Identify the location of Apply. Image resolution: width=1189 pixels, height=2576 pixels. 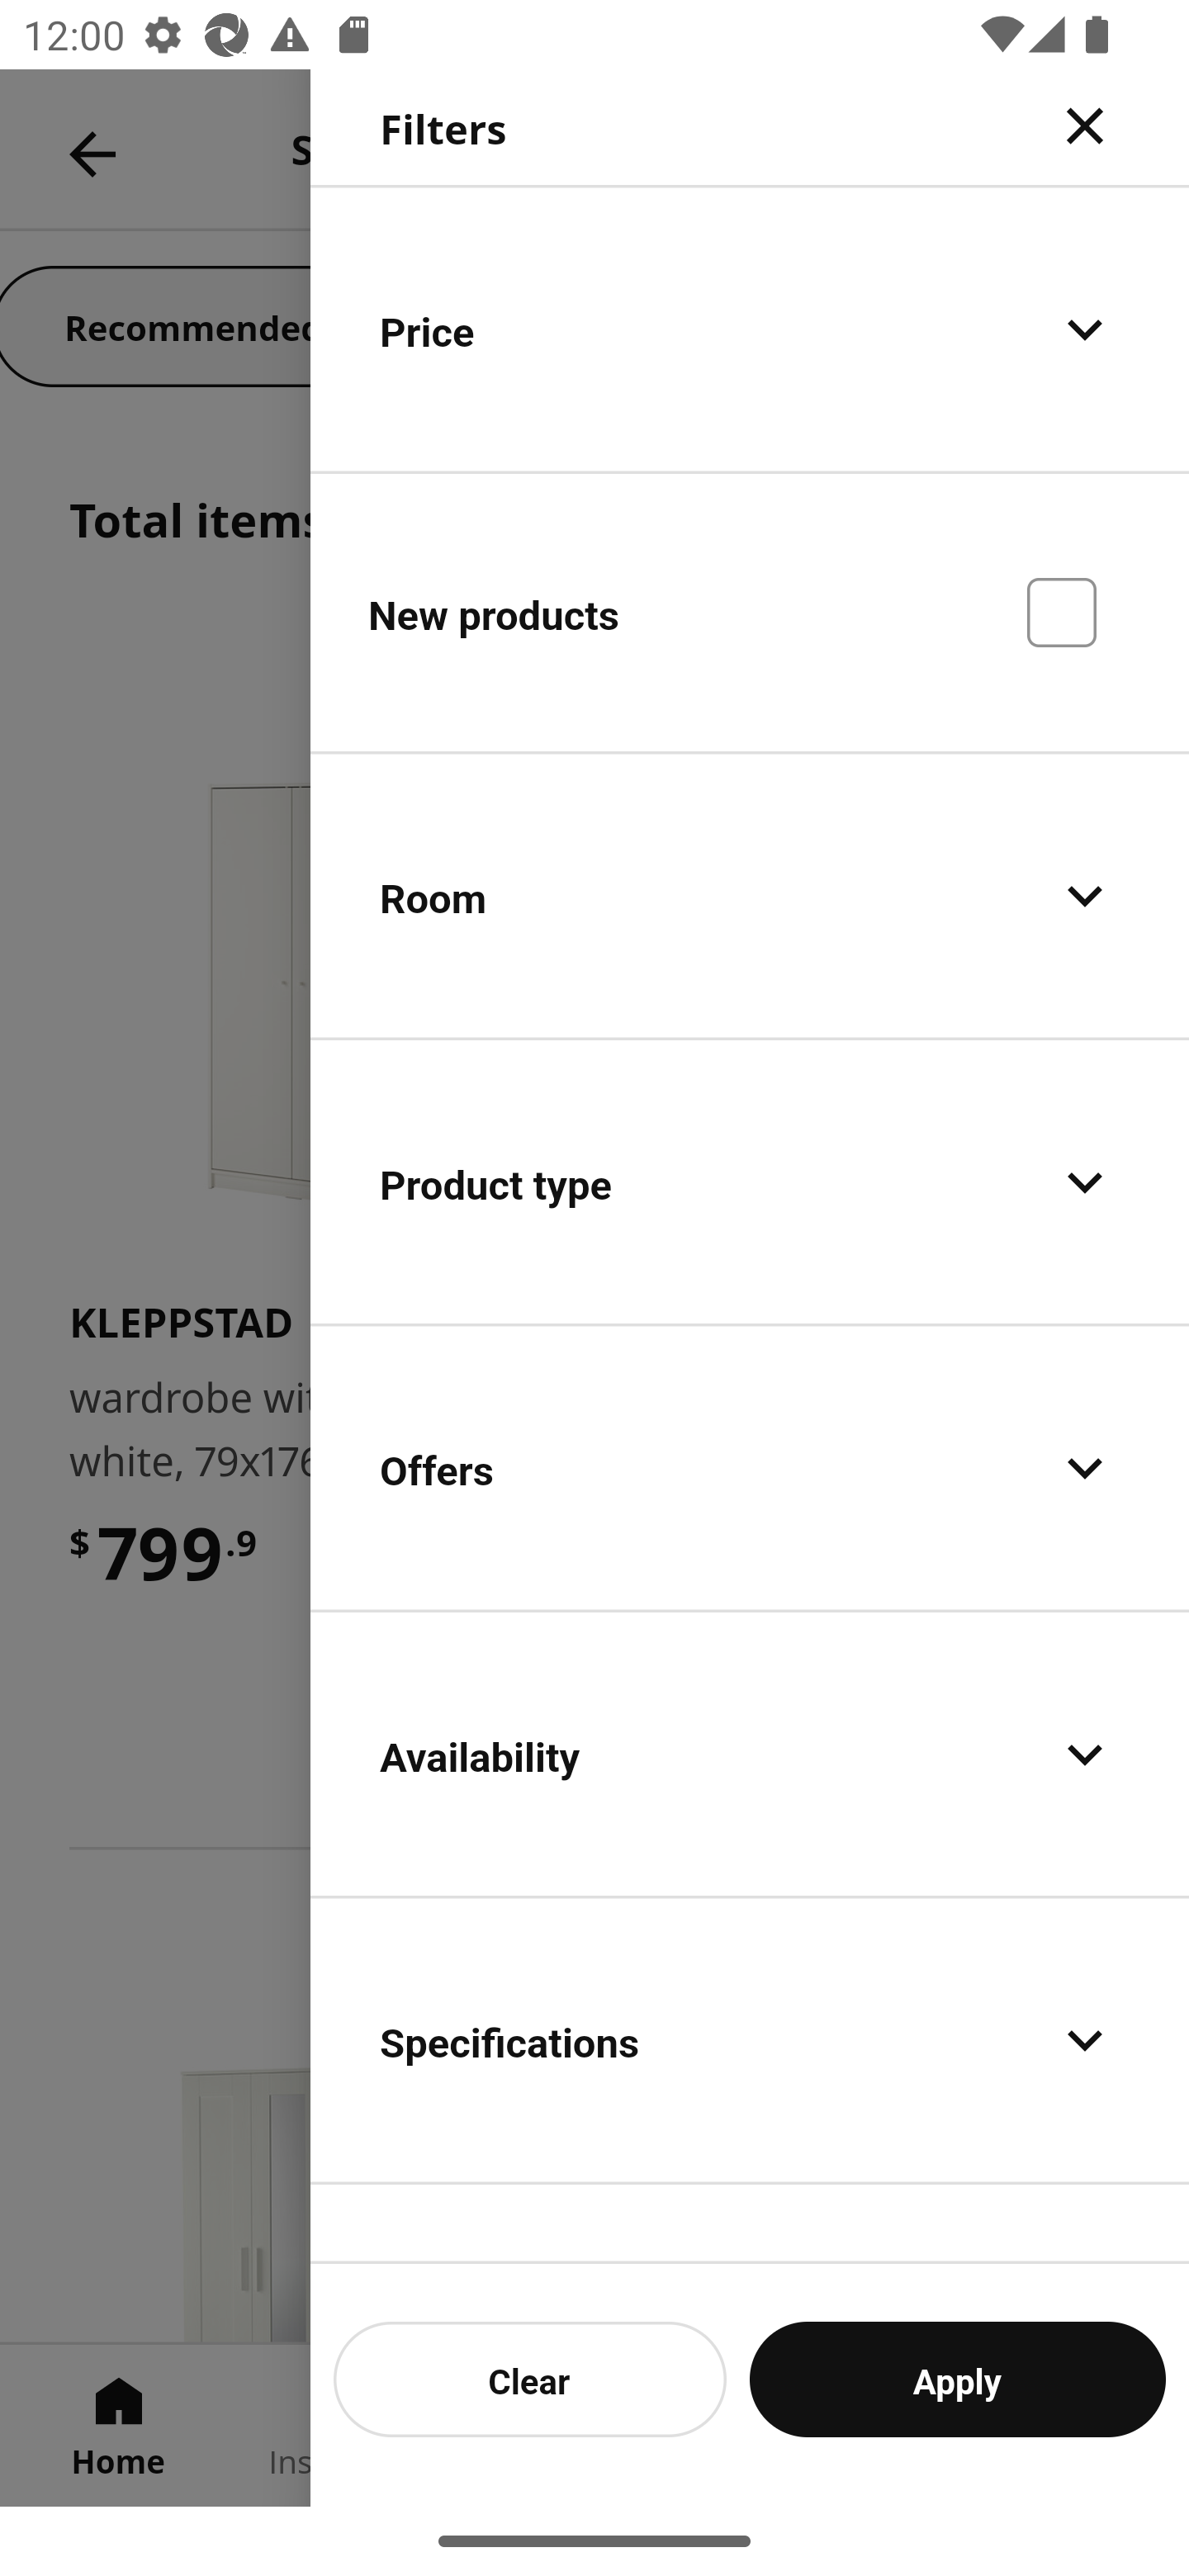
(958, 2379).